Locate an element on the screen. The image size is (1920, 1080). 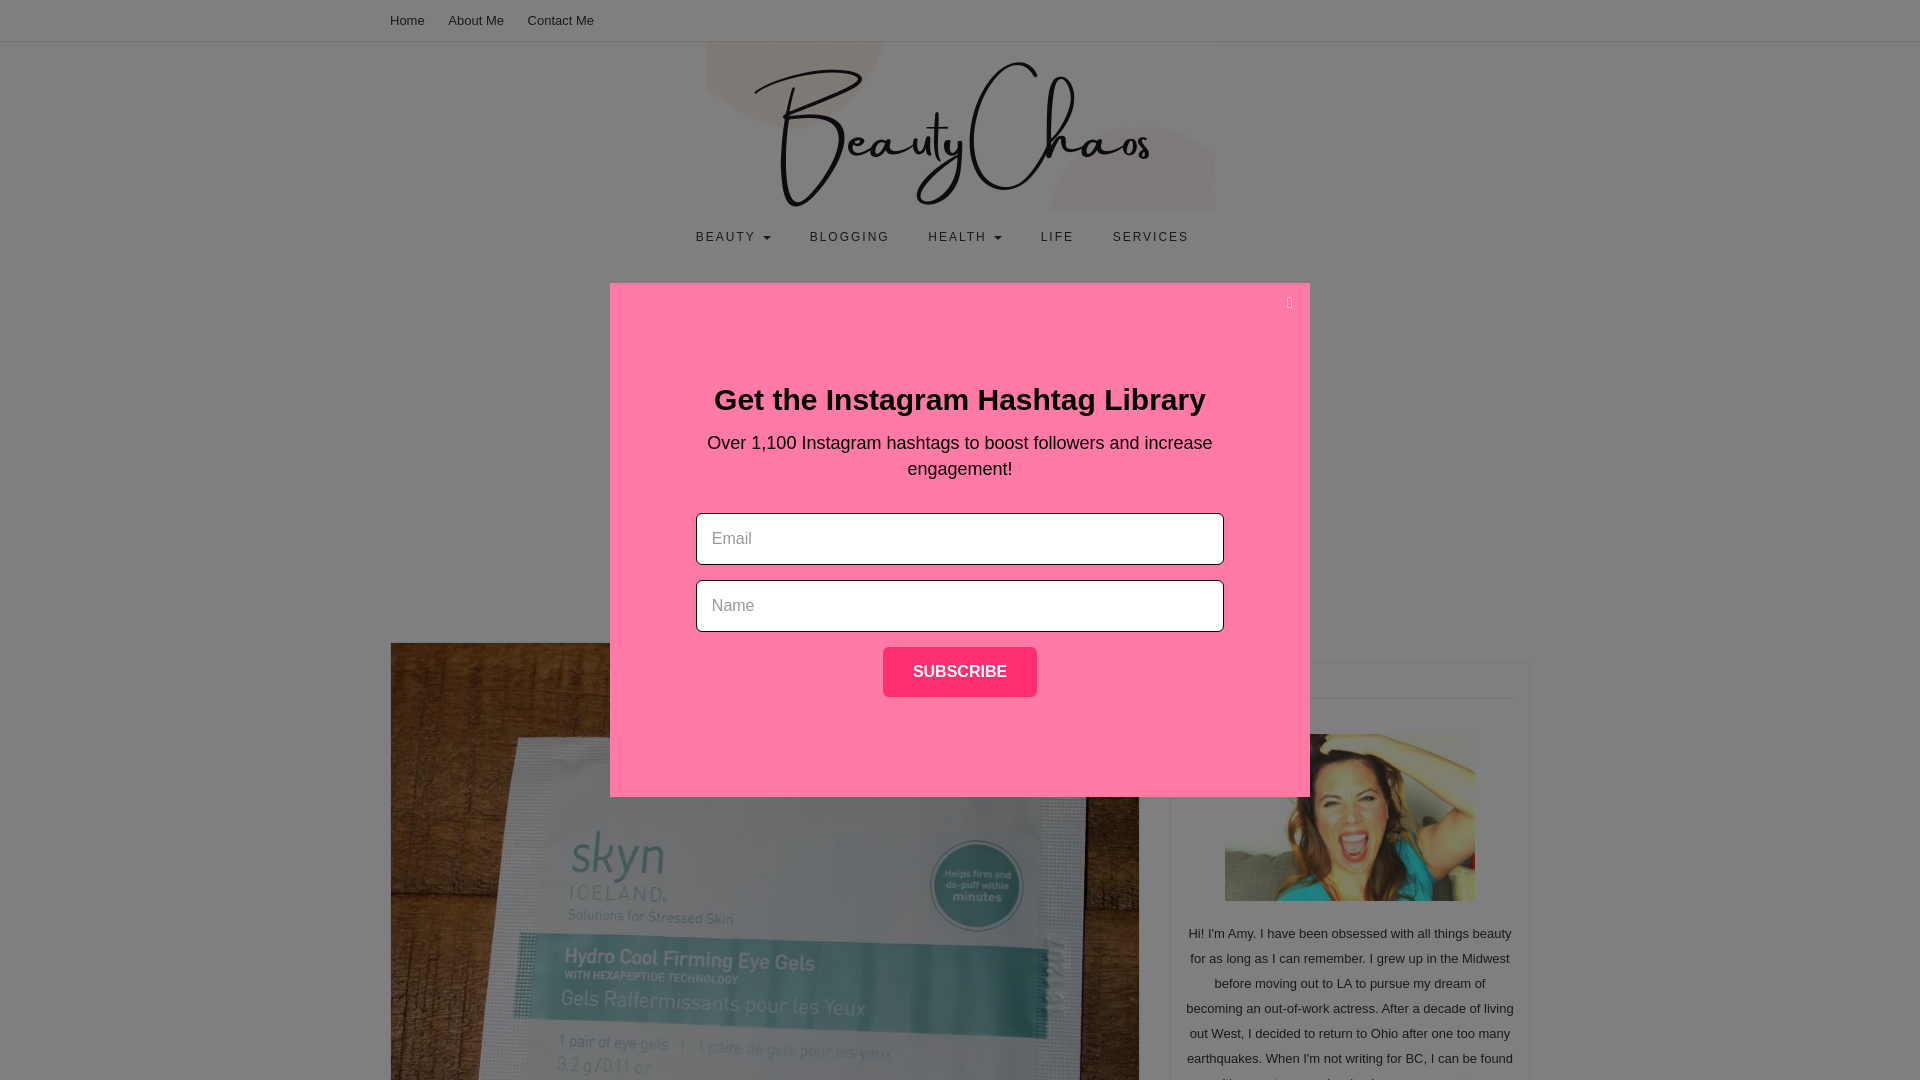
SERVICES is located at coordinates (1150, 236).